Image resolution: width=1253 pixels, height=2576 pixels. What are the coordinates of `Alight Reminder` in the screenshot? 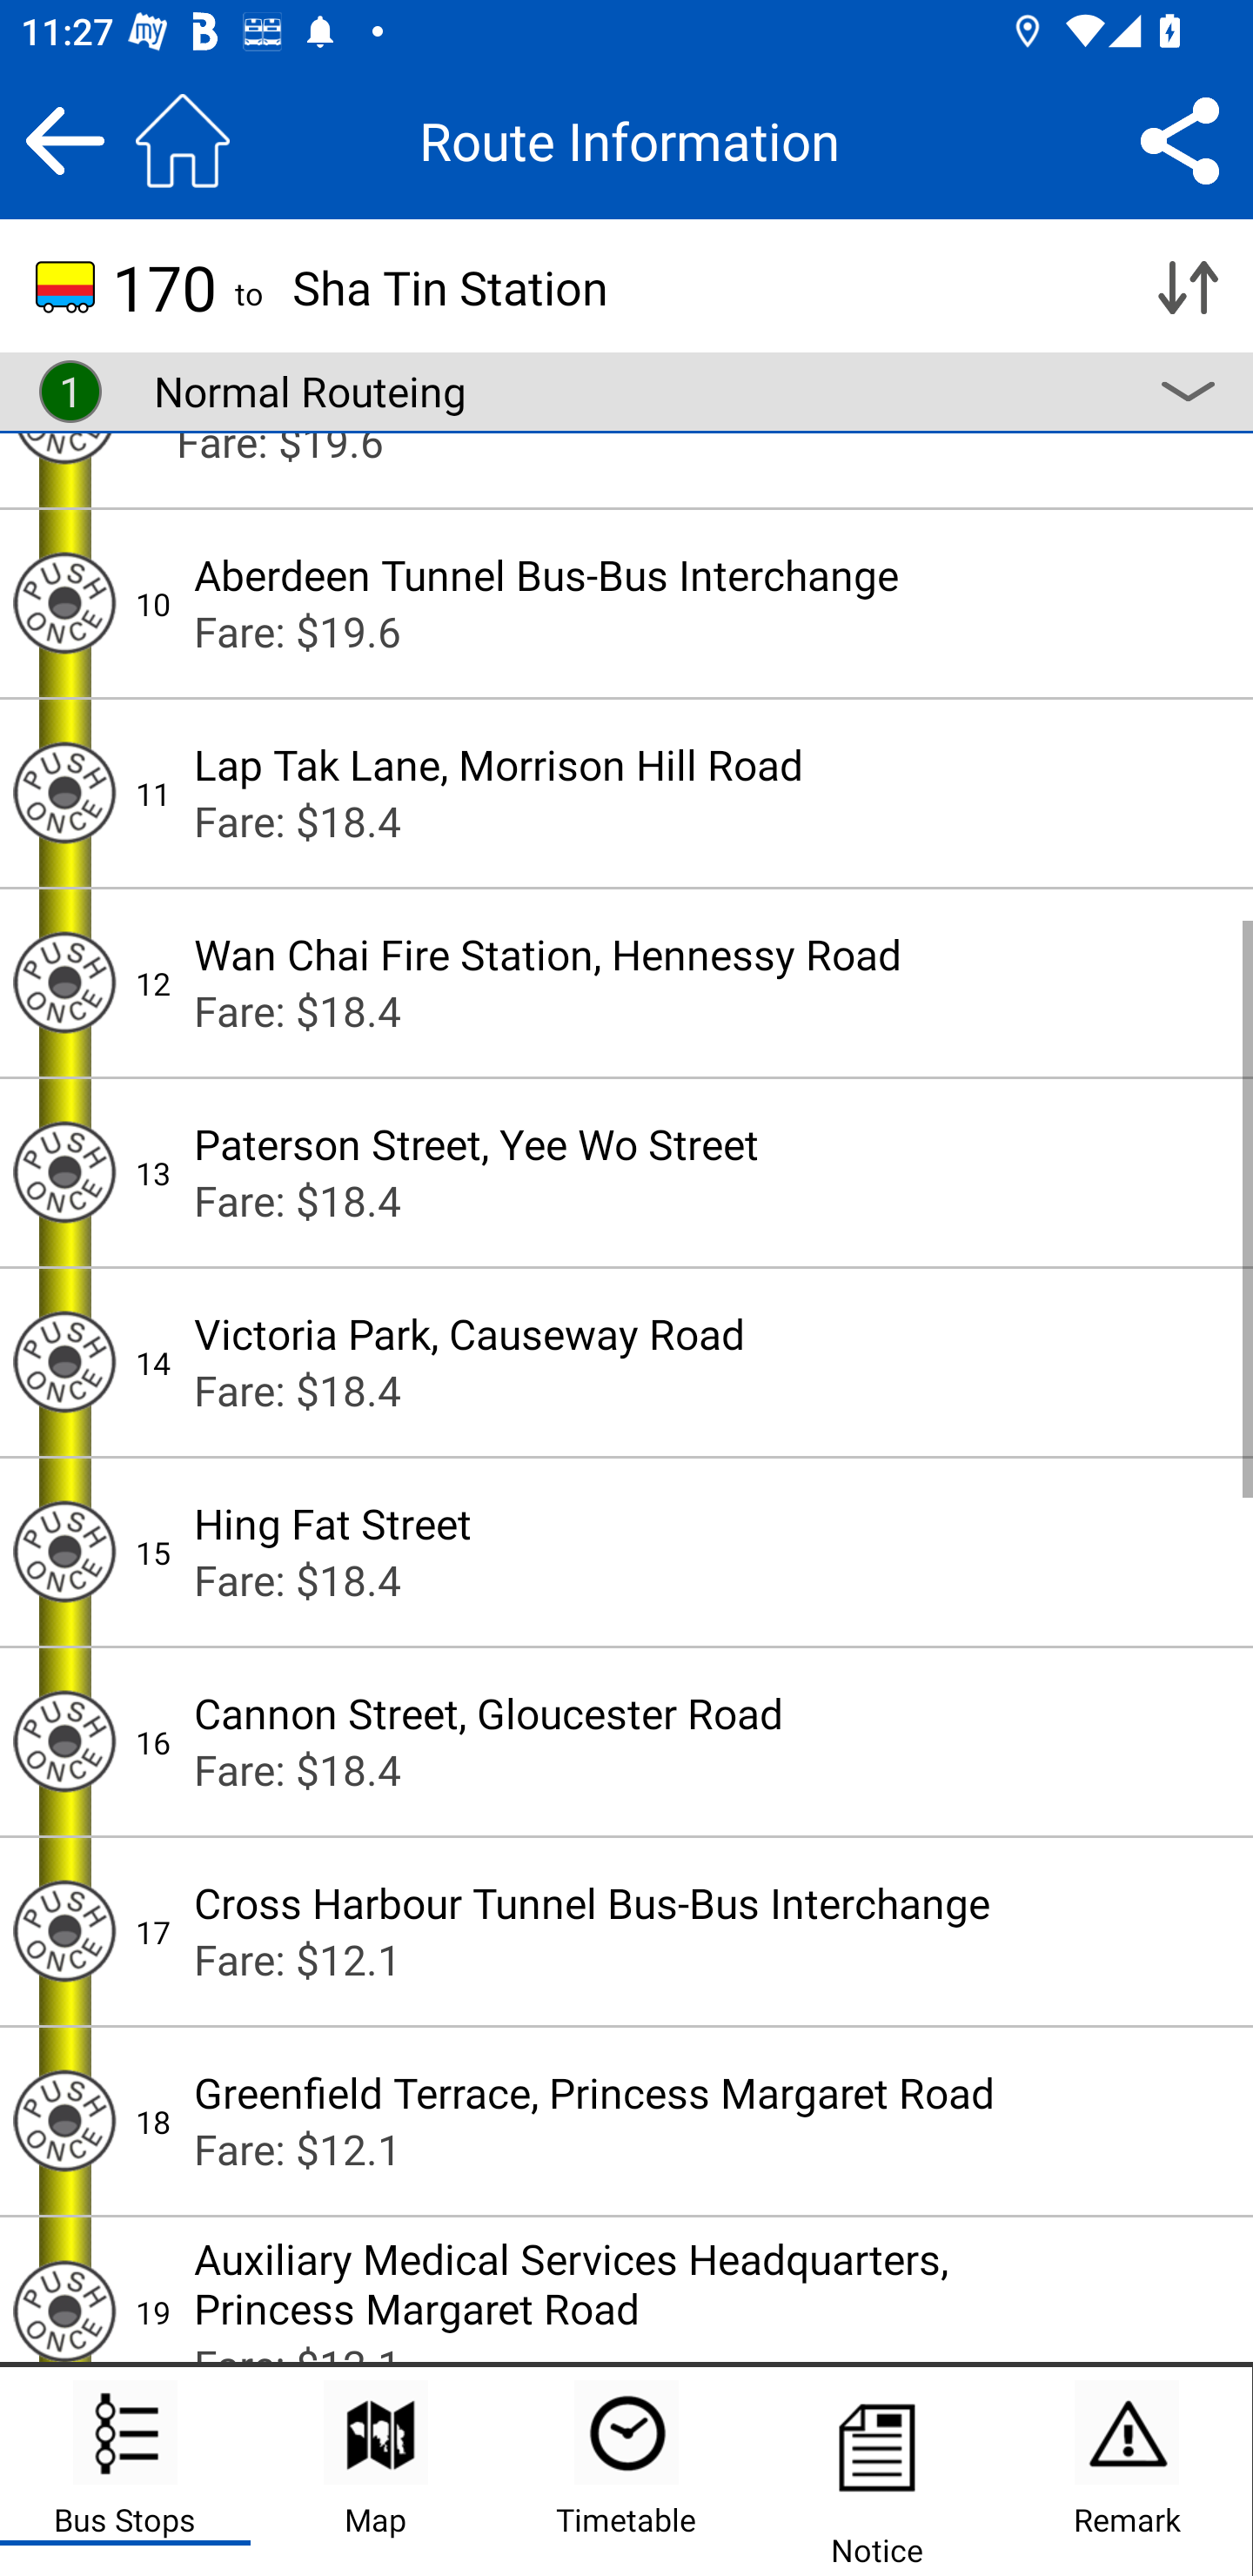 It's located at (64, 982).